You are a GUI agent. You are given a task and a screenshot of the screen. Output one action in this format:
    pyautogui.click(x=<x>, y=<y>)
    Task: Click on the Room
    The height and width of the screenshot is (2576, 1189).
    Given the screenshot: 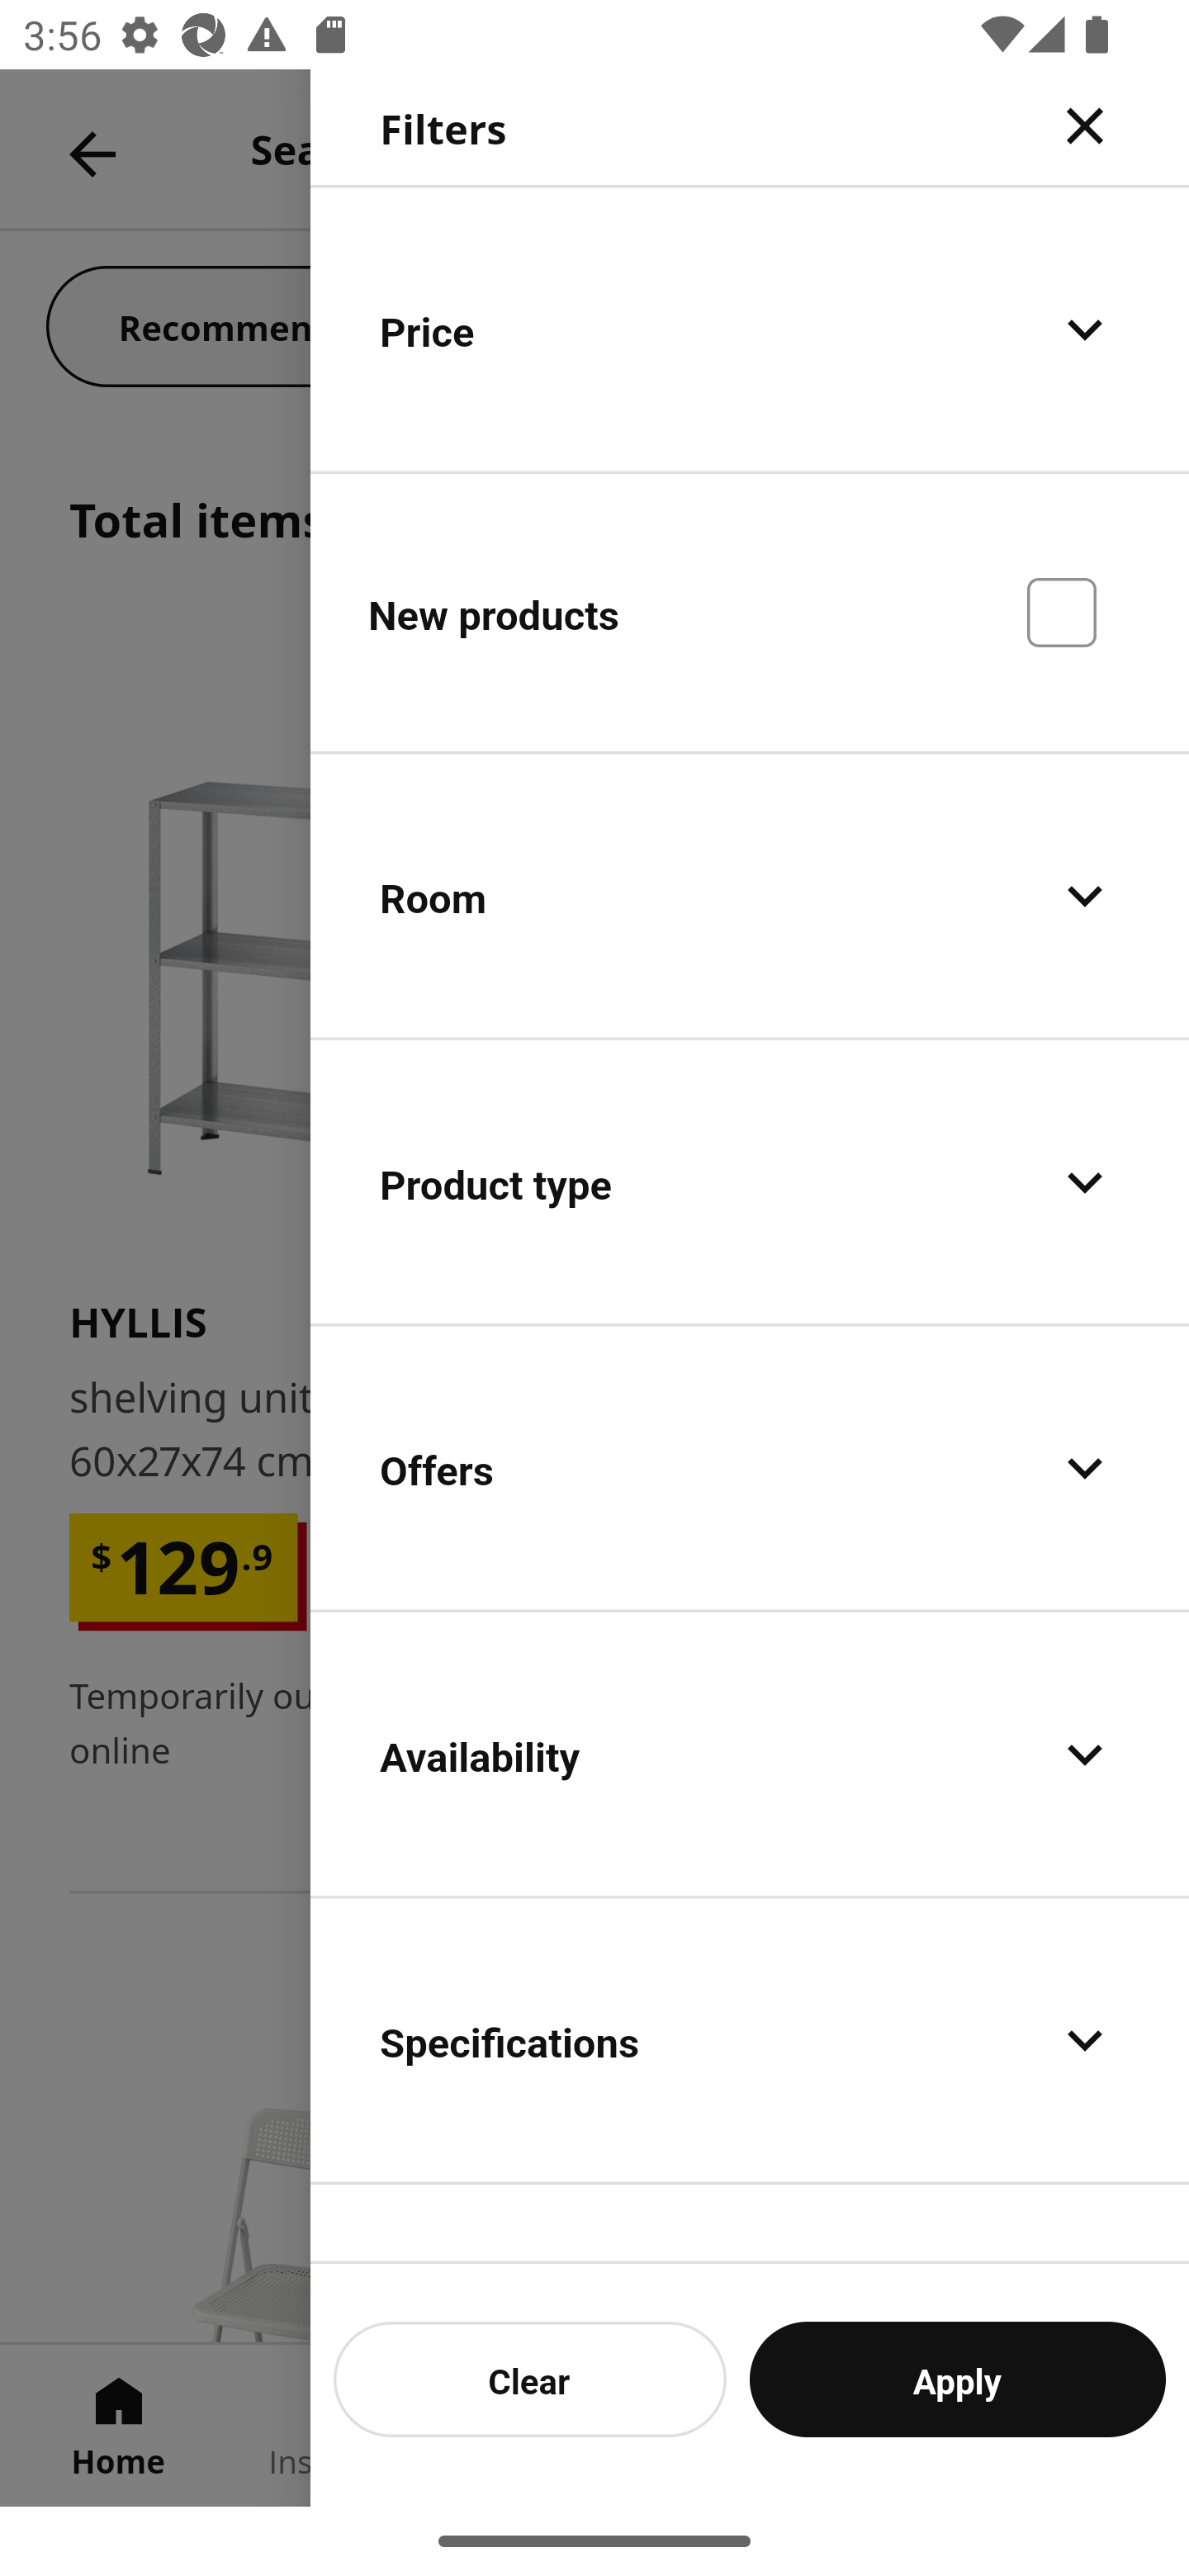 What is the action you would take?
    pyautogui.click(x=750, y=897)
    